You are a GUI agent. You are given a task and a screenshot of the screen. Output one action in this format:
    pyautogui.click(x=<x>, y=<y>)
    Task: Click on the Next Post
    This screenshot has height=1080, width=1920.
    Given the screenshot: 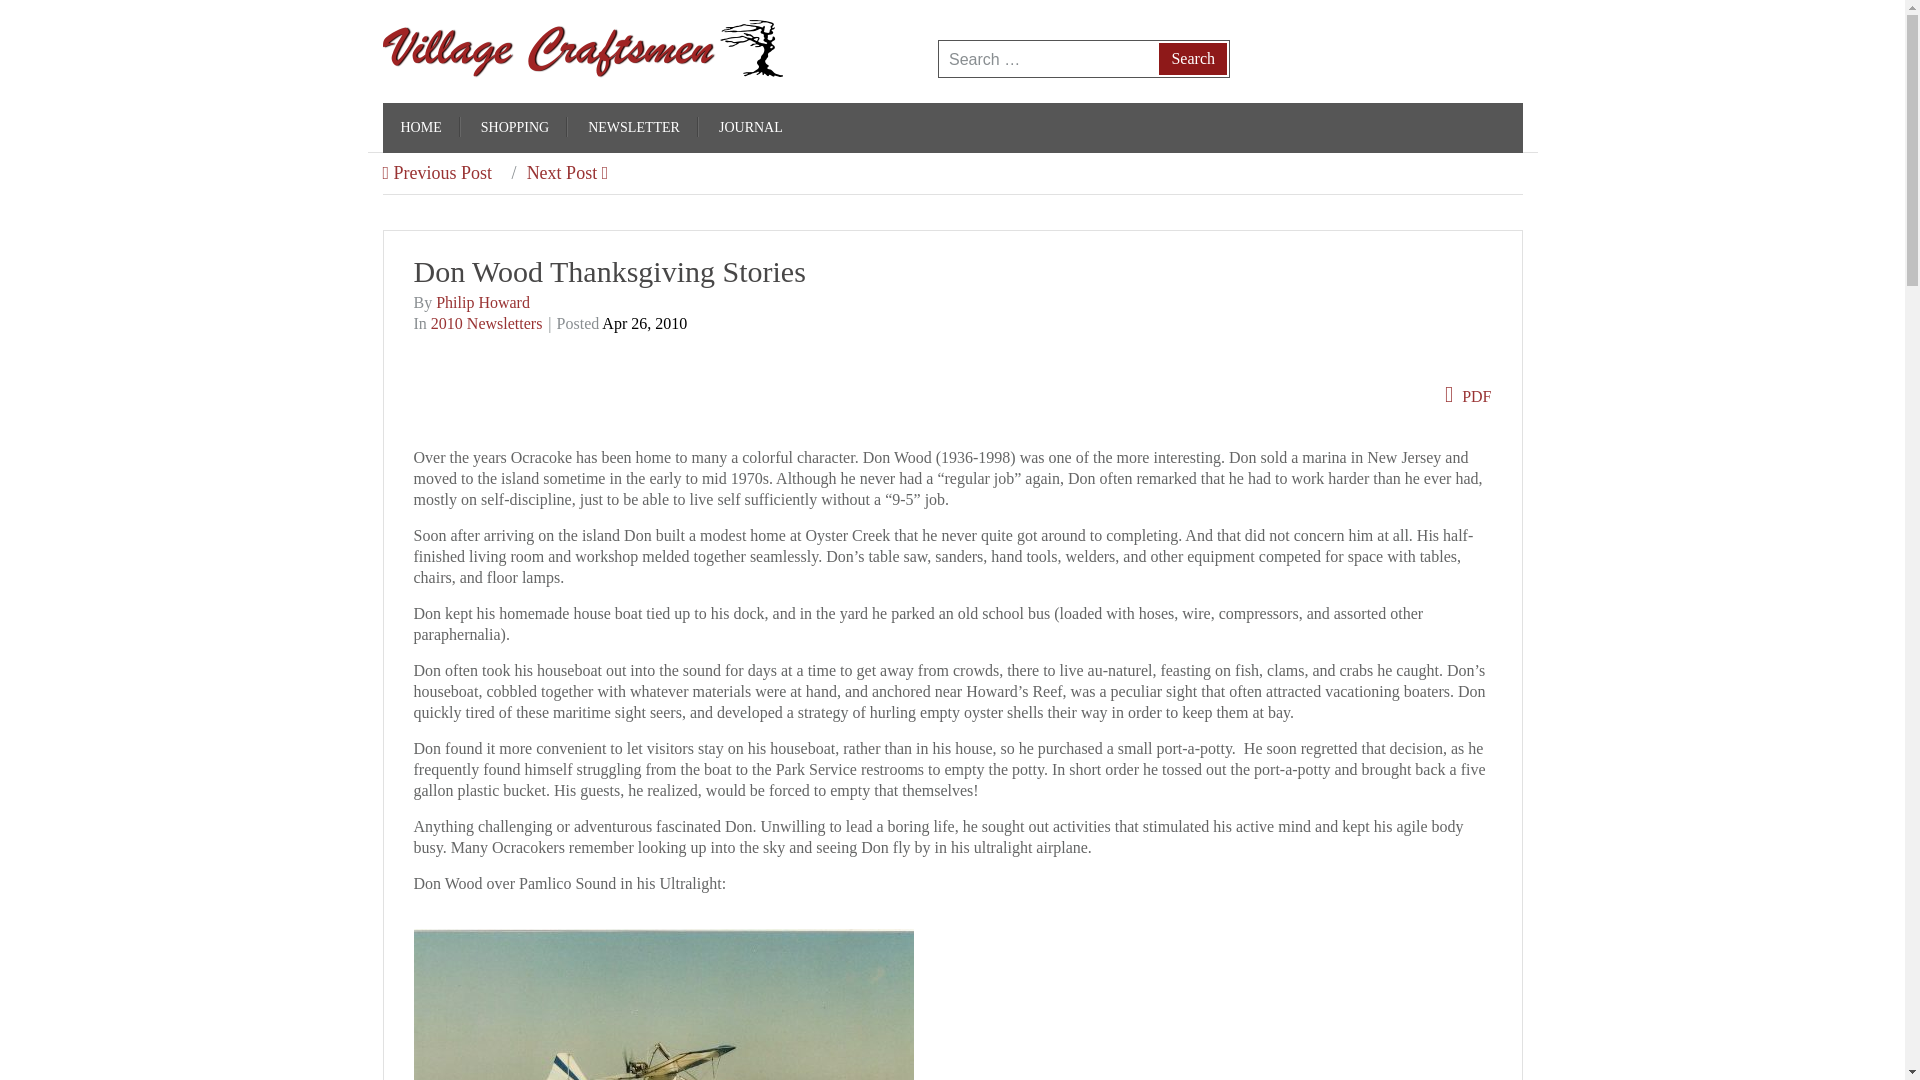 What is the action you would take?
    pyautogui.click(x=552, y=172)
    